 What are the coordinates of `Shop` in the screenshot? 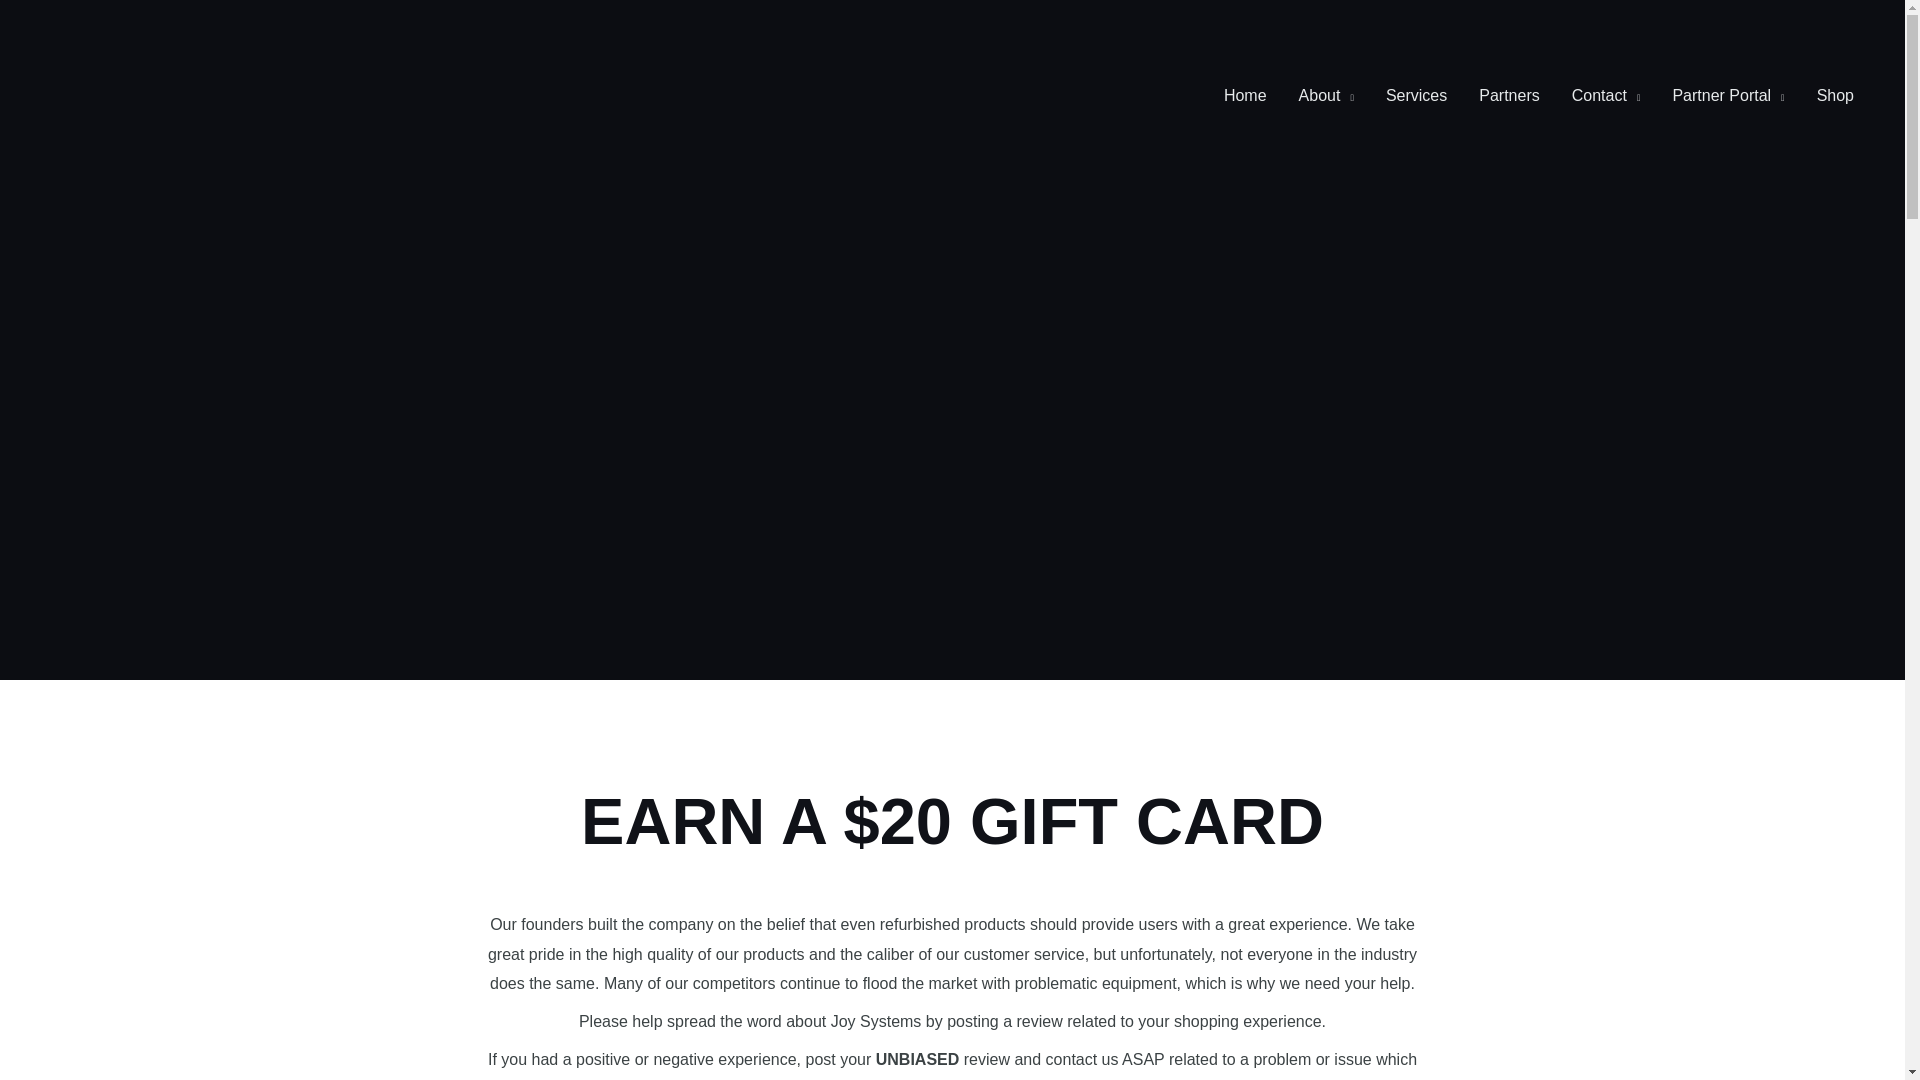 It's located at (1835, 95).